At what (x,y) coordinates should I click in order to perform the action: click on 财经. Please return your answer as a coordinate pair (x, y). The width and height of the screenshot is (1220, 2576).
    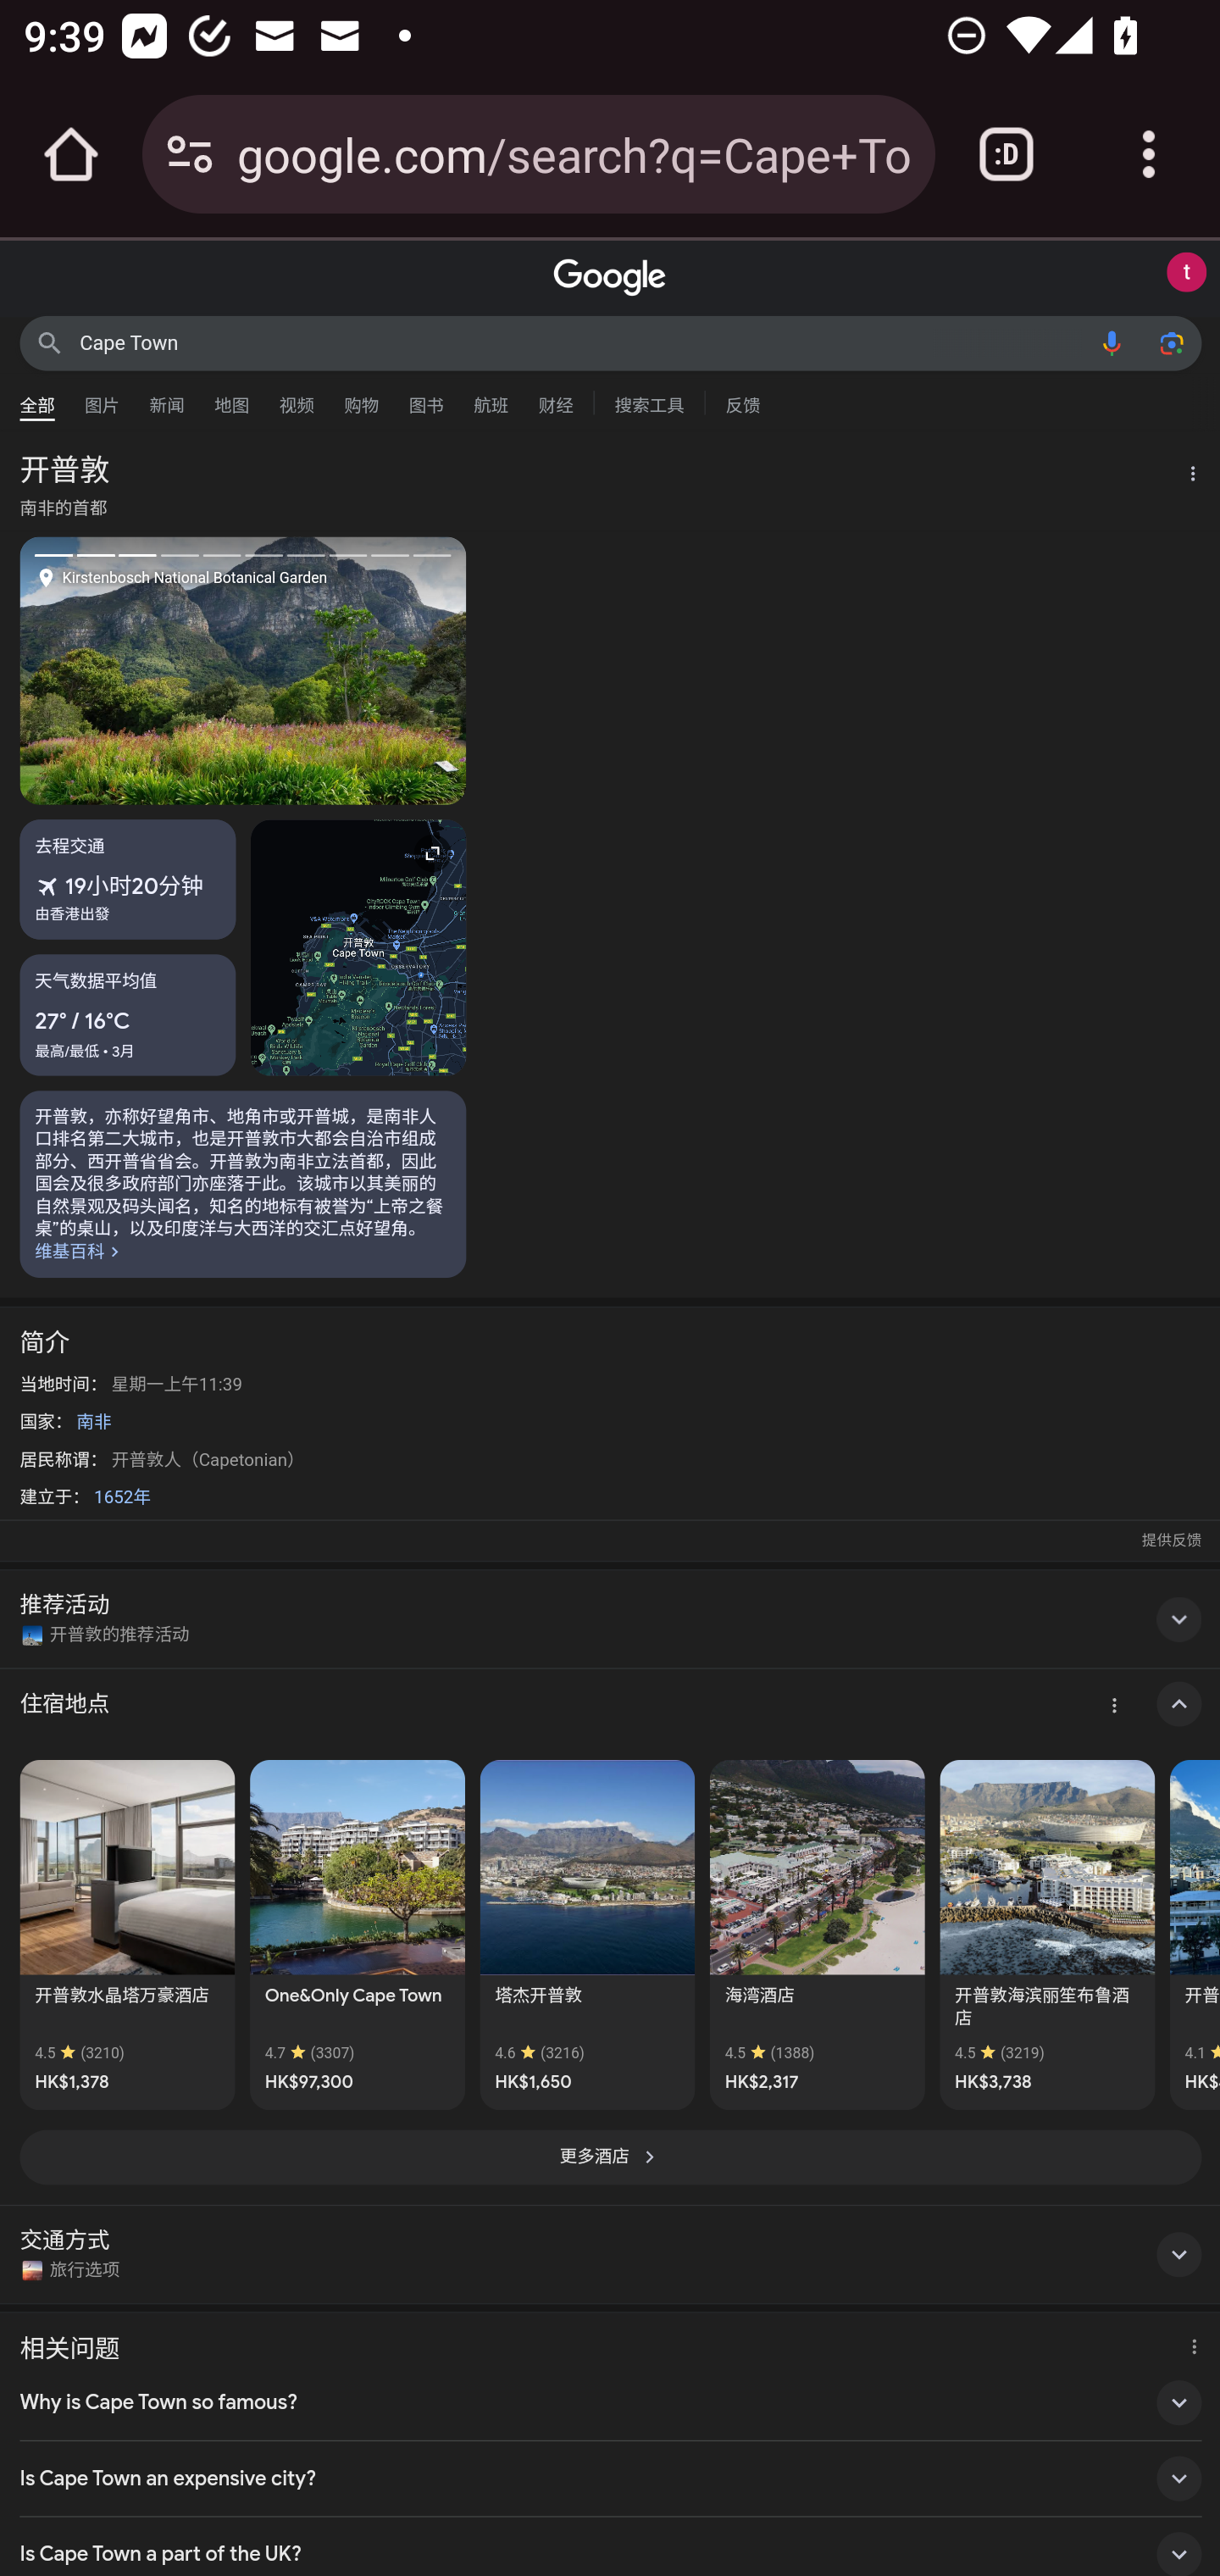
    Looking at the image, I should click on (556, 397).